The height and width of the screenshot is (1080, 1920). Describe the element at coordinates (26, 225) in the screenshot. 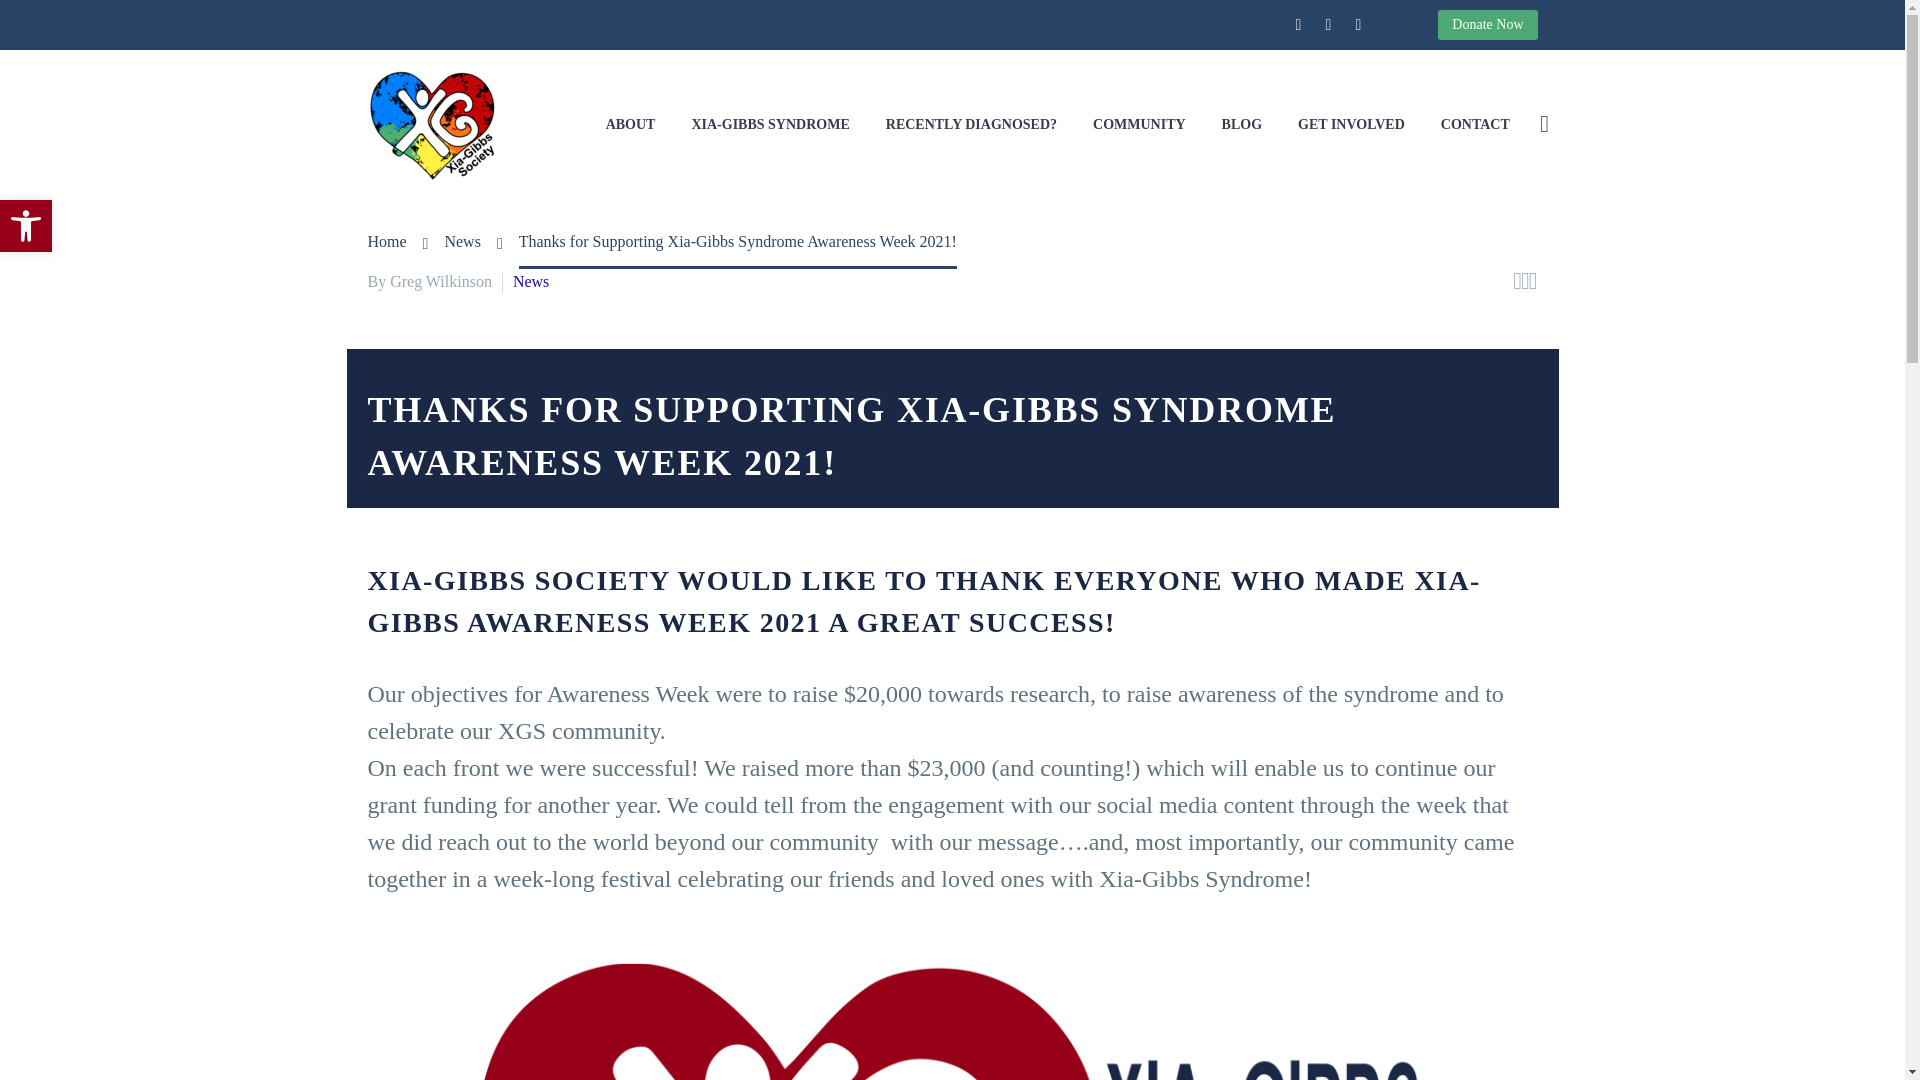

I see `BLOG` at that location.